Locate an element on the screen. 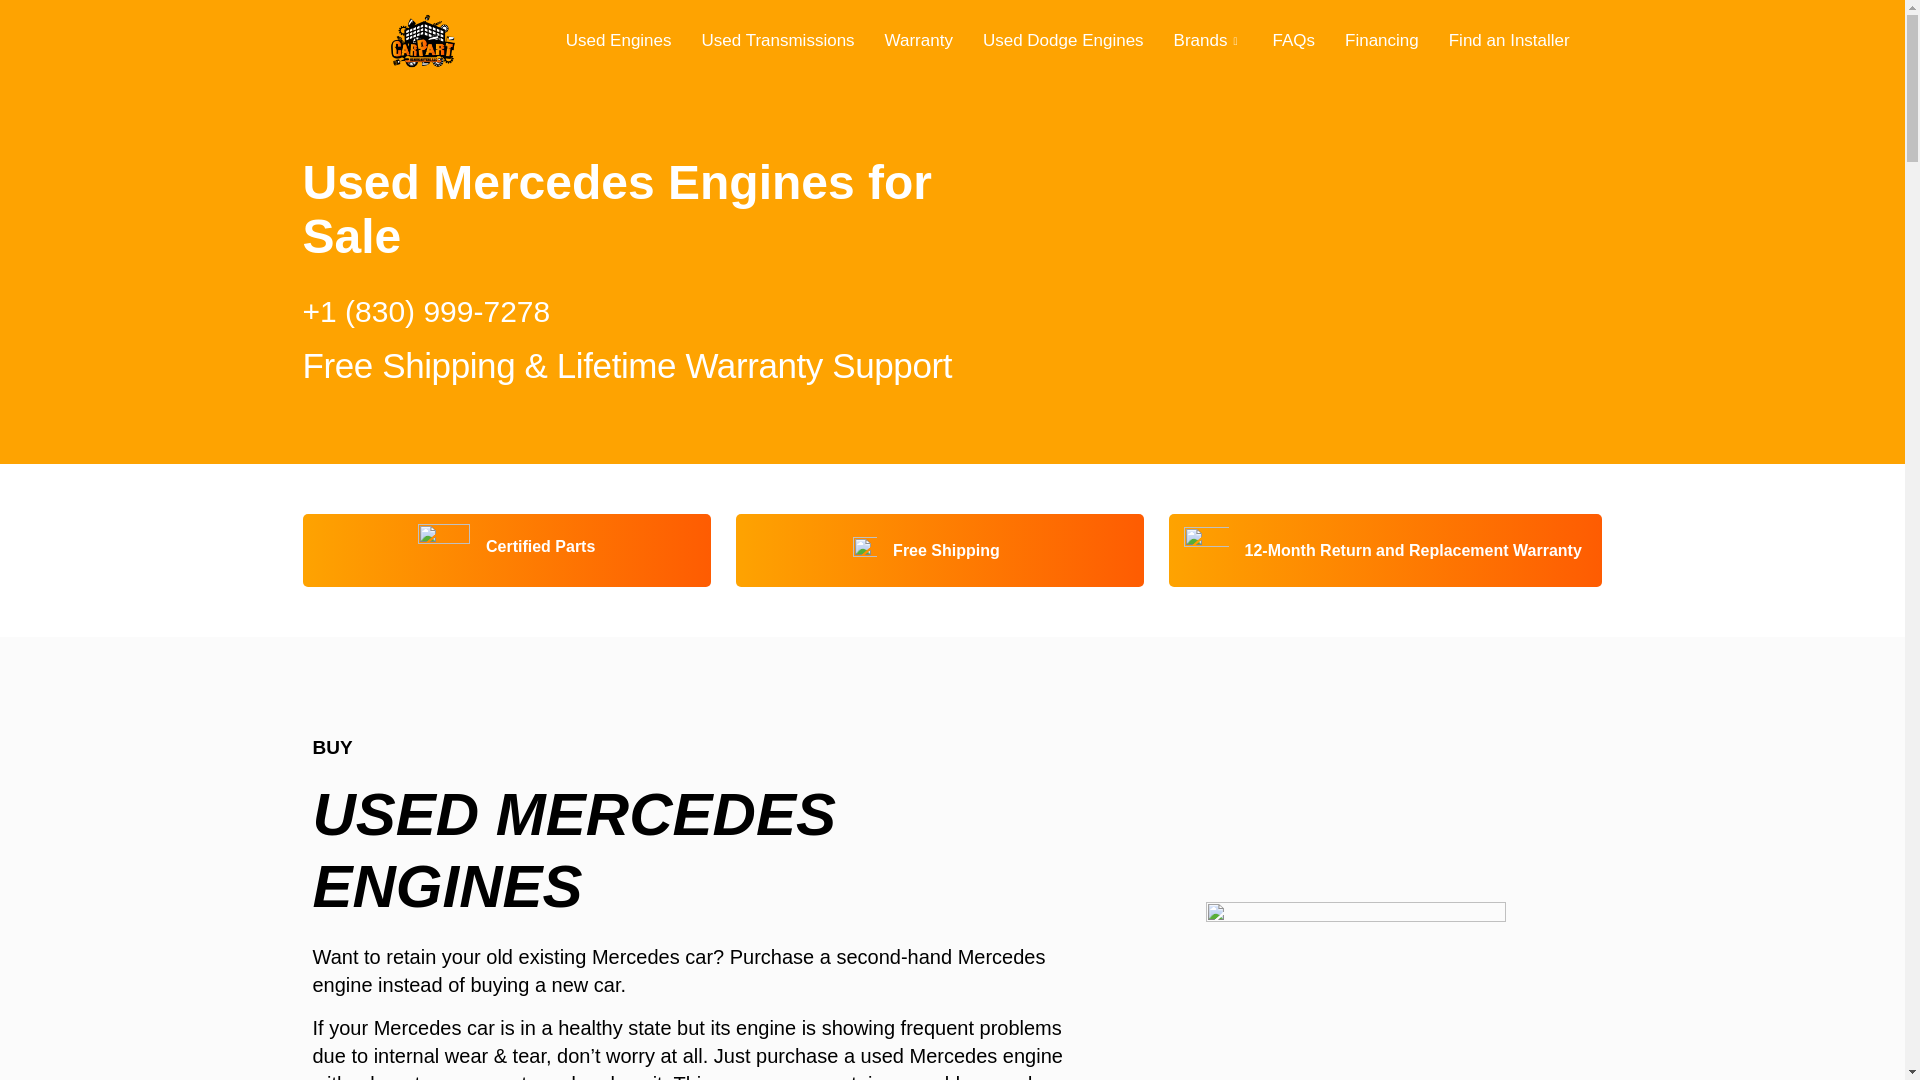 The width and height of the screenshot is (1920, 1080). Find an Installer is located at coordinates (1510, 40).